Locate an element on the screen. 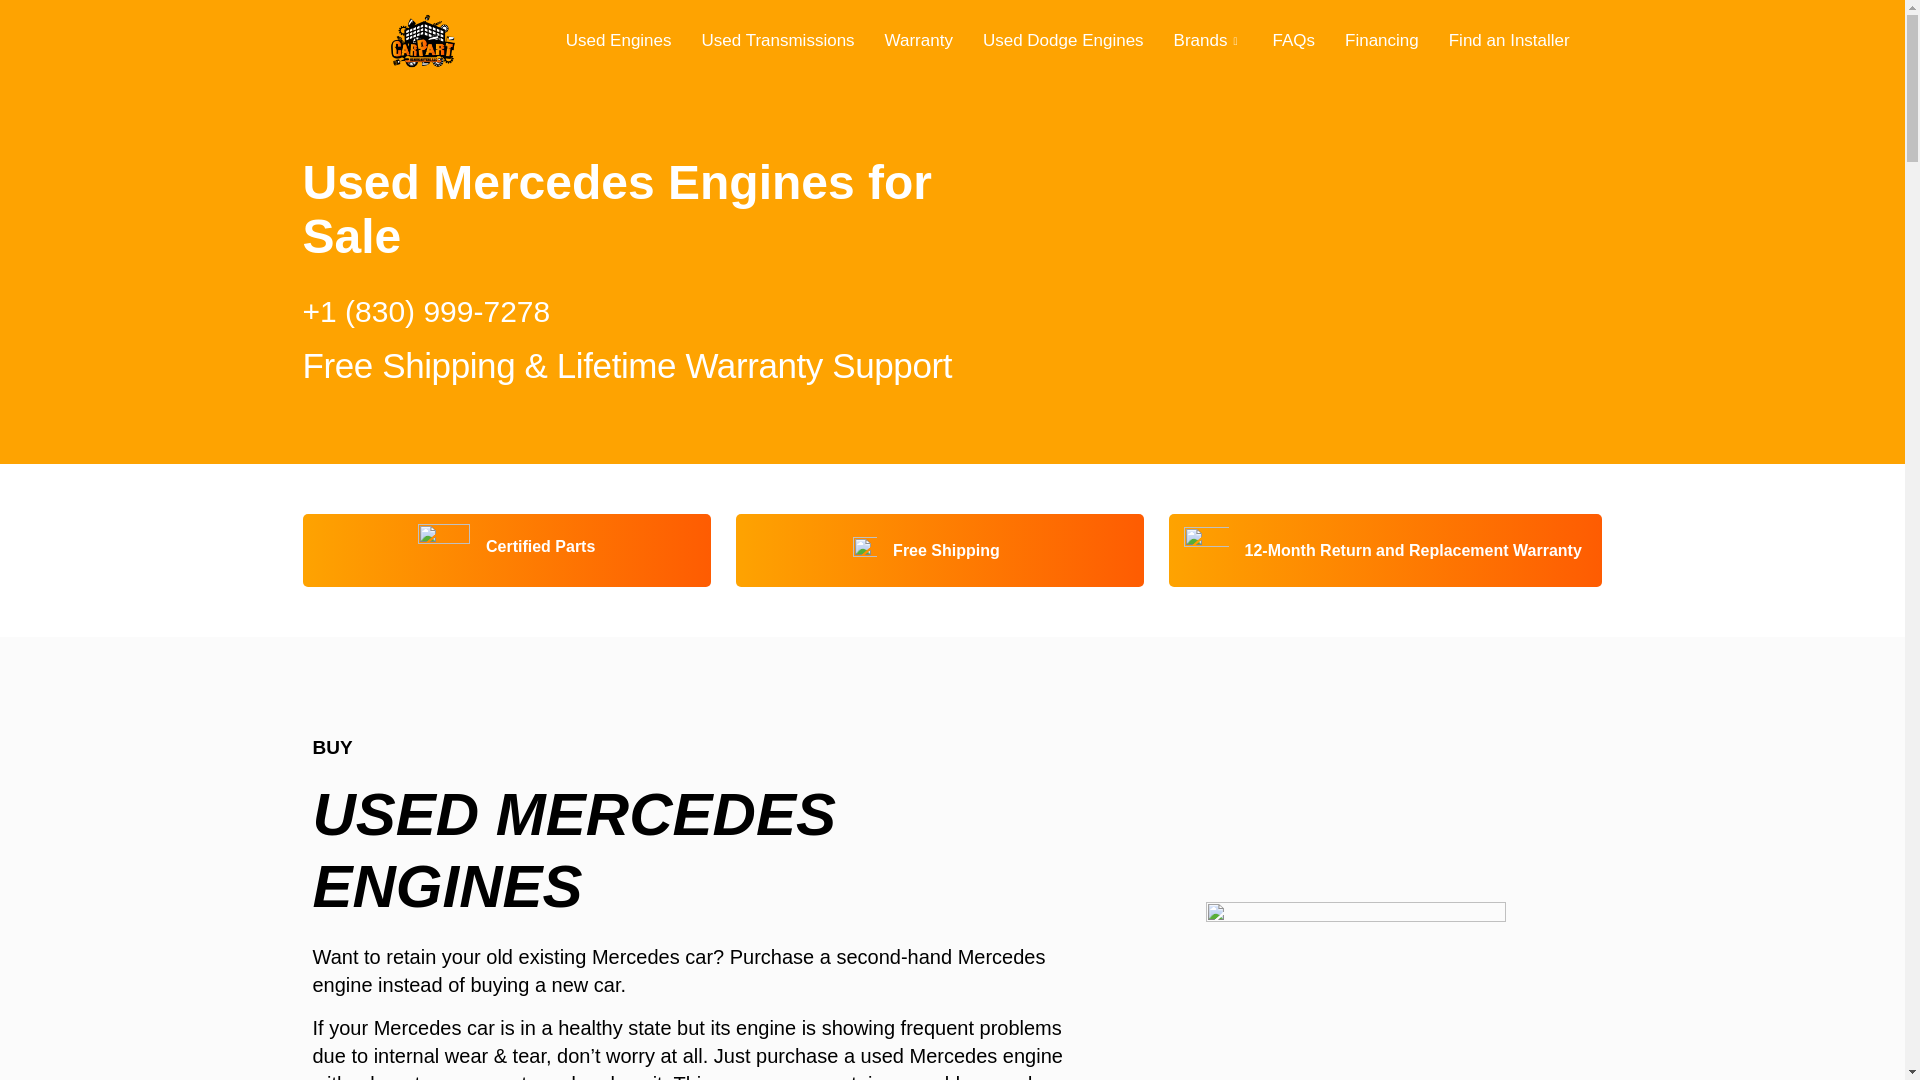 The width and height of the screenshot is (1920, 1080). Find an Installer is located at coordinates (1510, 40).